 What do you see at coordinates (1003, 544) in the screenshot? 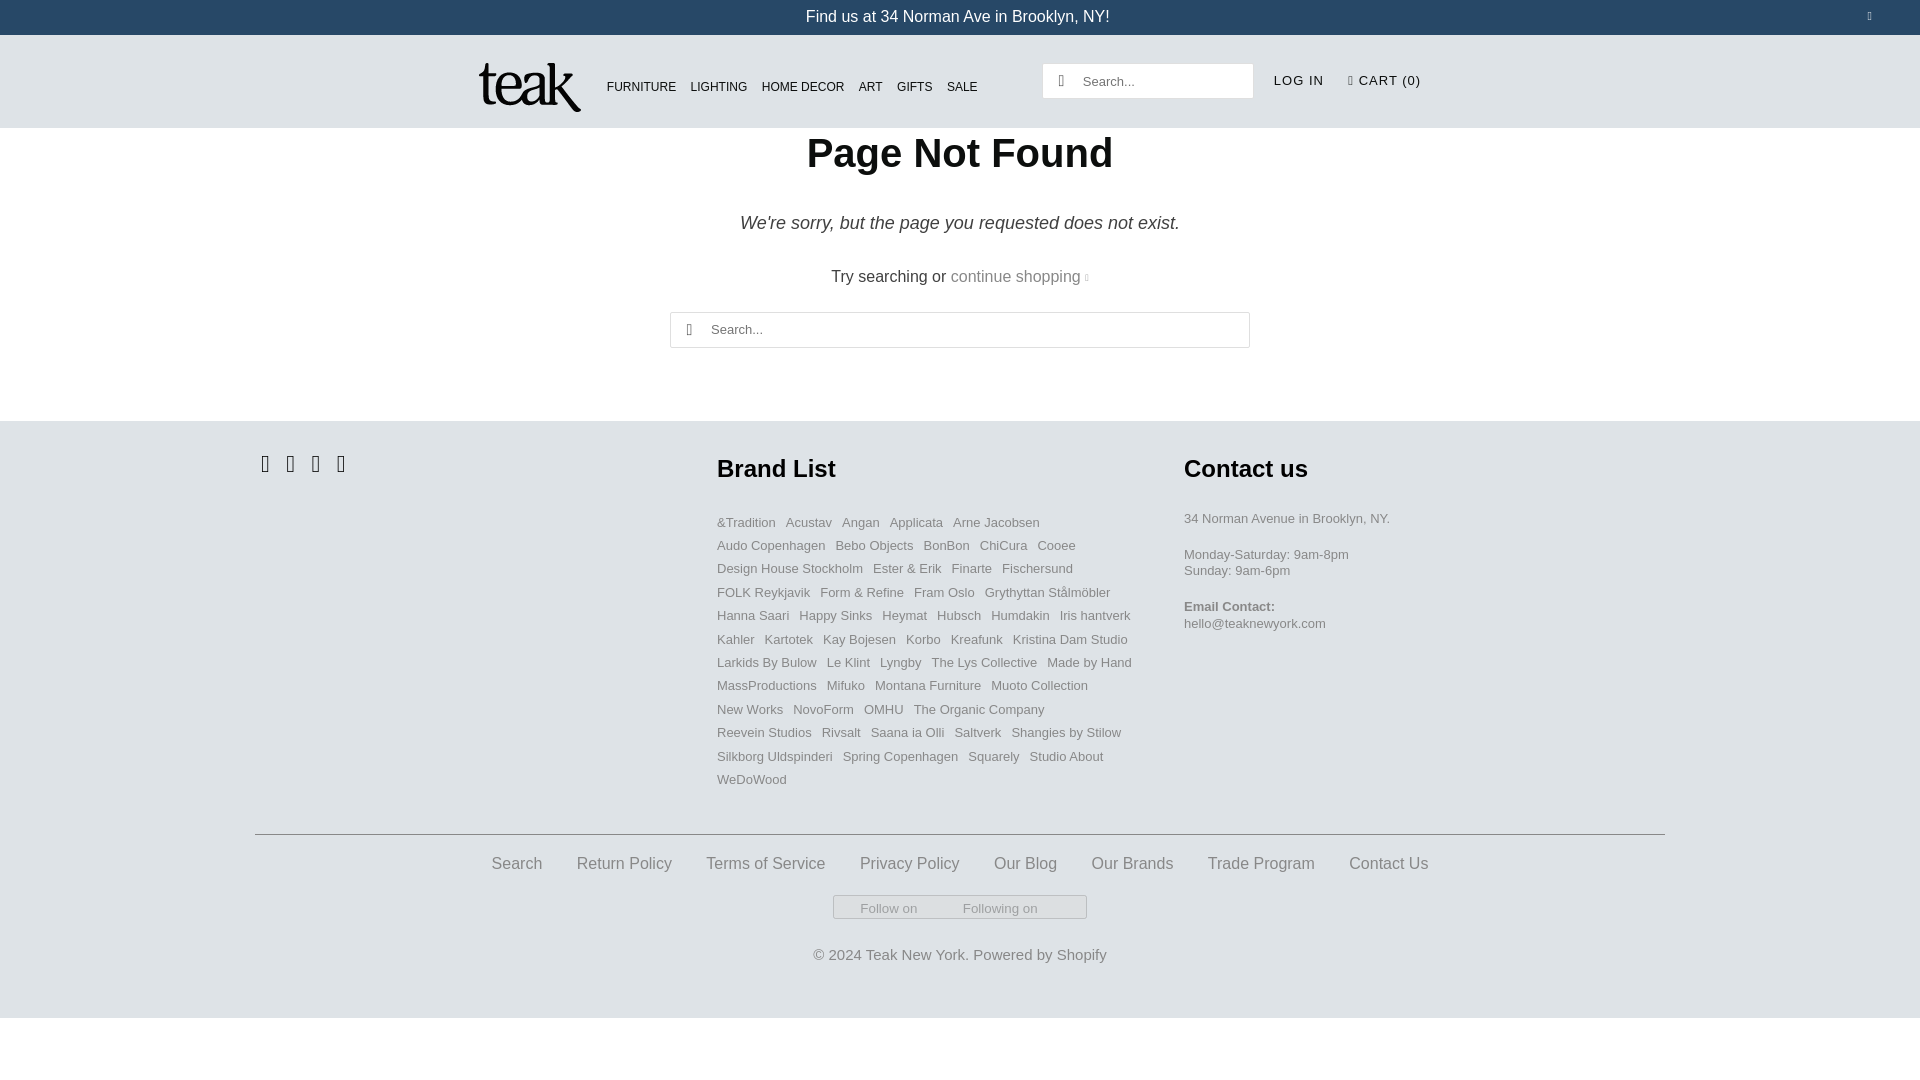
I see `ChiCura` at bounding box center [1003, 544].